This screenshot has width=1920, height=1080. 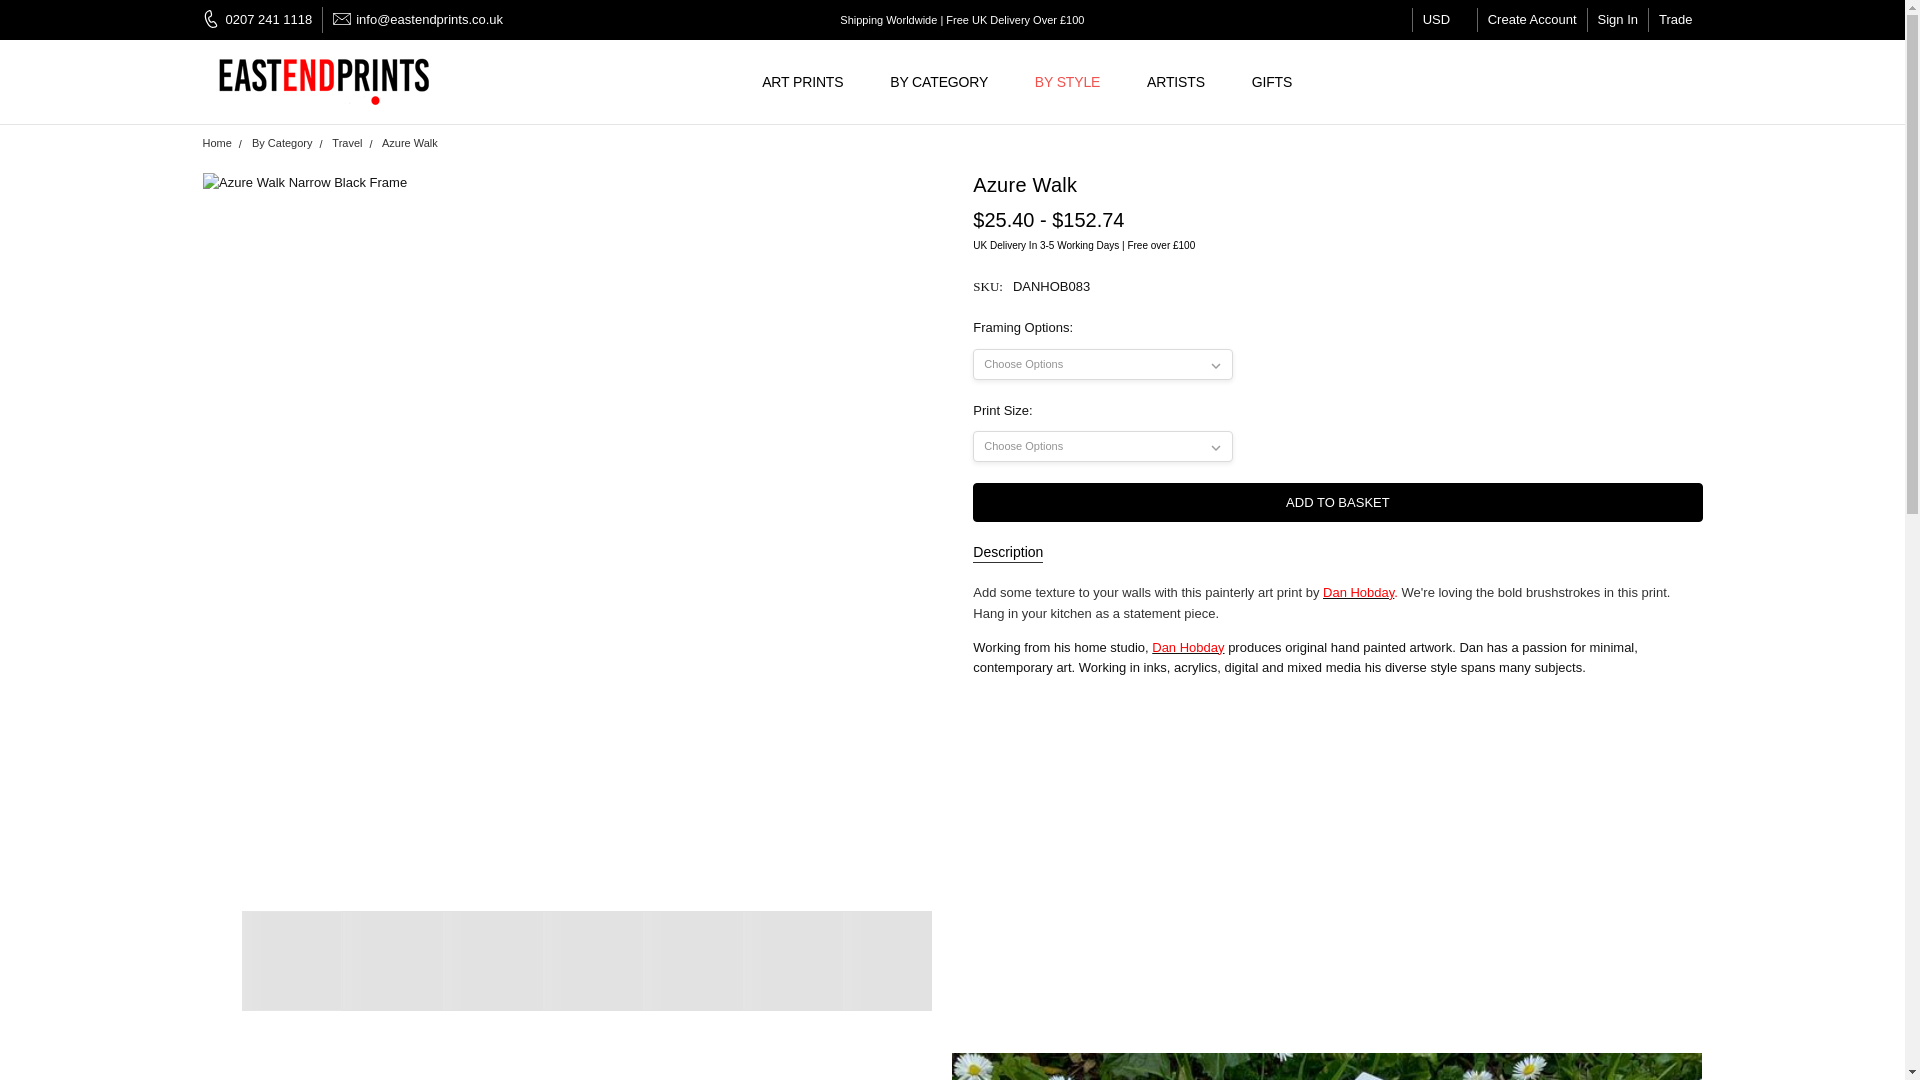 What do you see at coordinates (691, 960) in the screenshot?
I see `Azure Walk Medium Oak Frame` at bounding box center [691, 960].